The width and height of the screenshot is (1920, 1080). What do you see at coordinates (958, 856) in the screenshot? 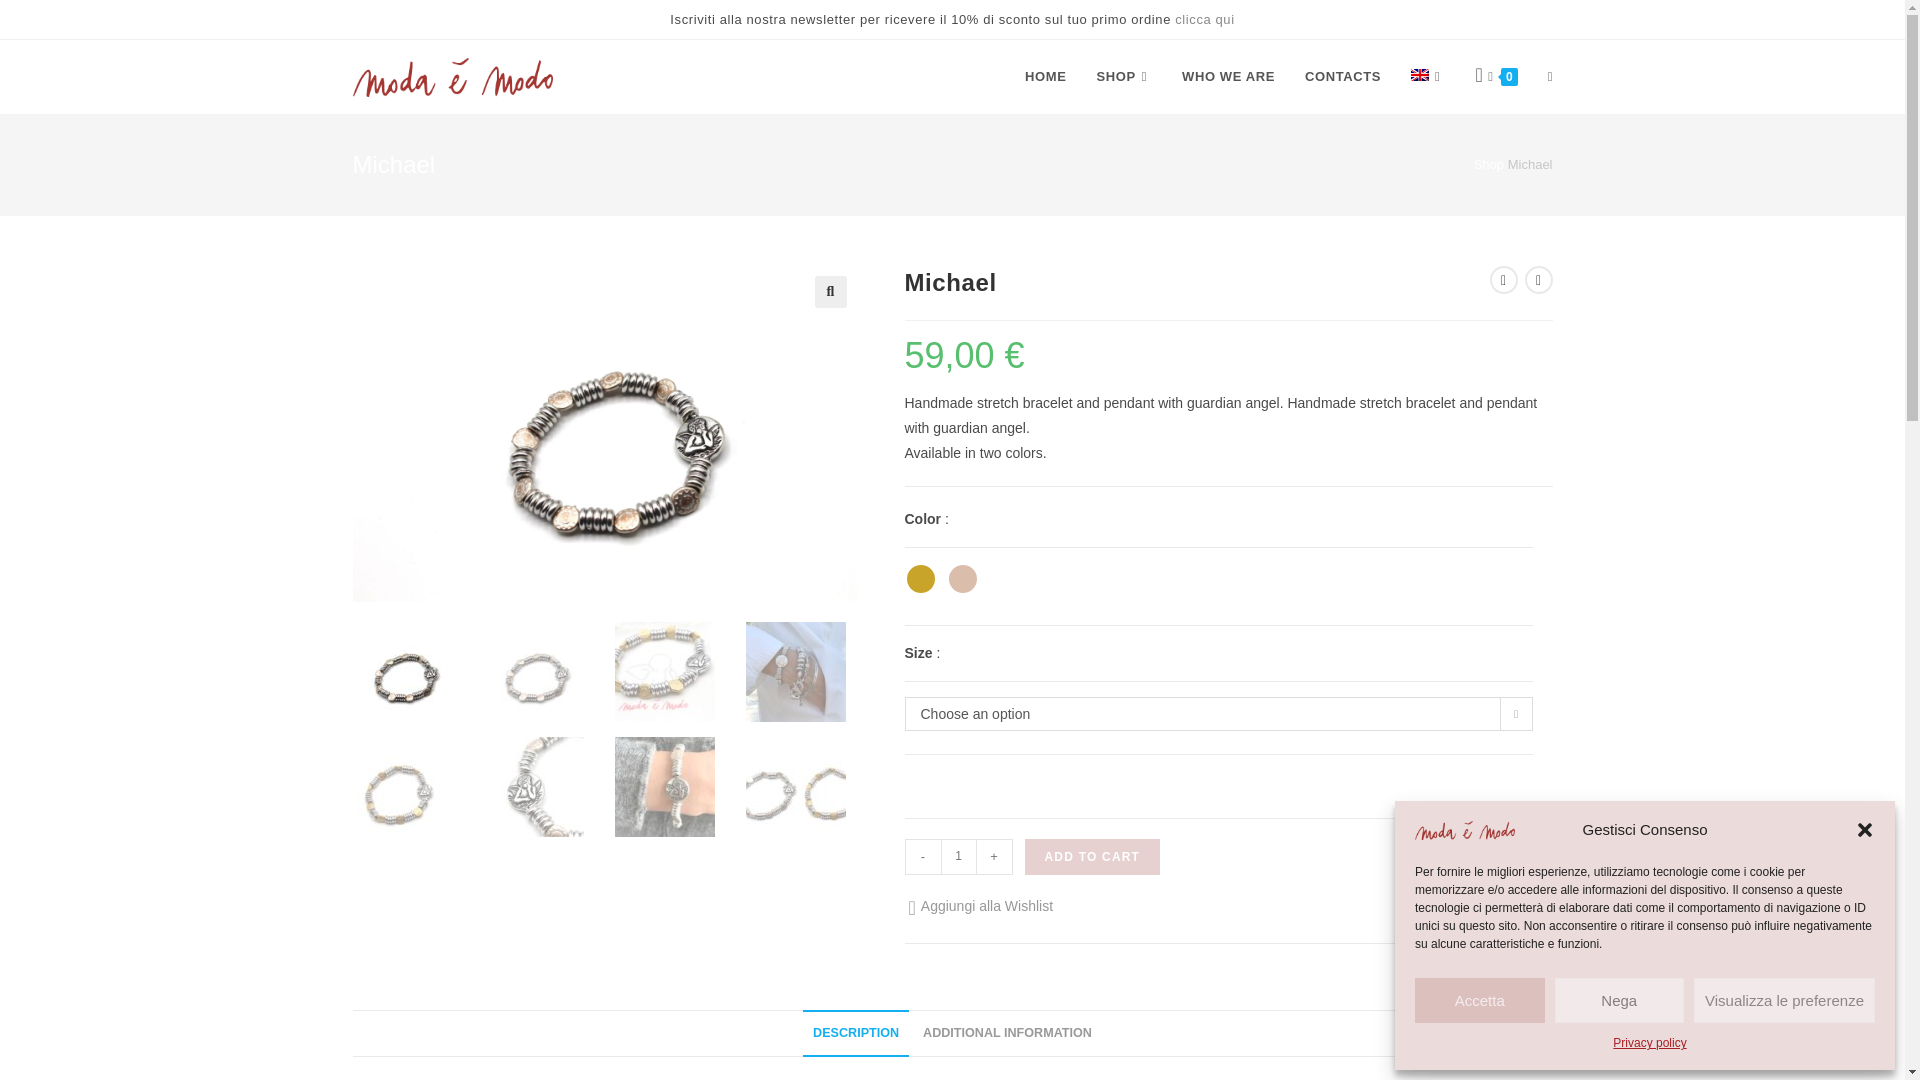
I see `1` at bounding box center [958, 856].